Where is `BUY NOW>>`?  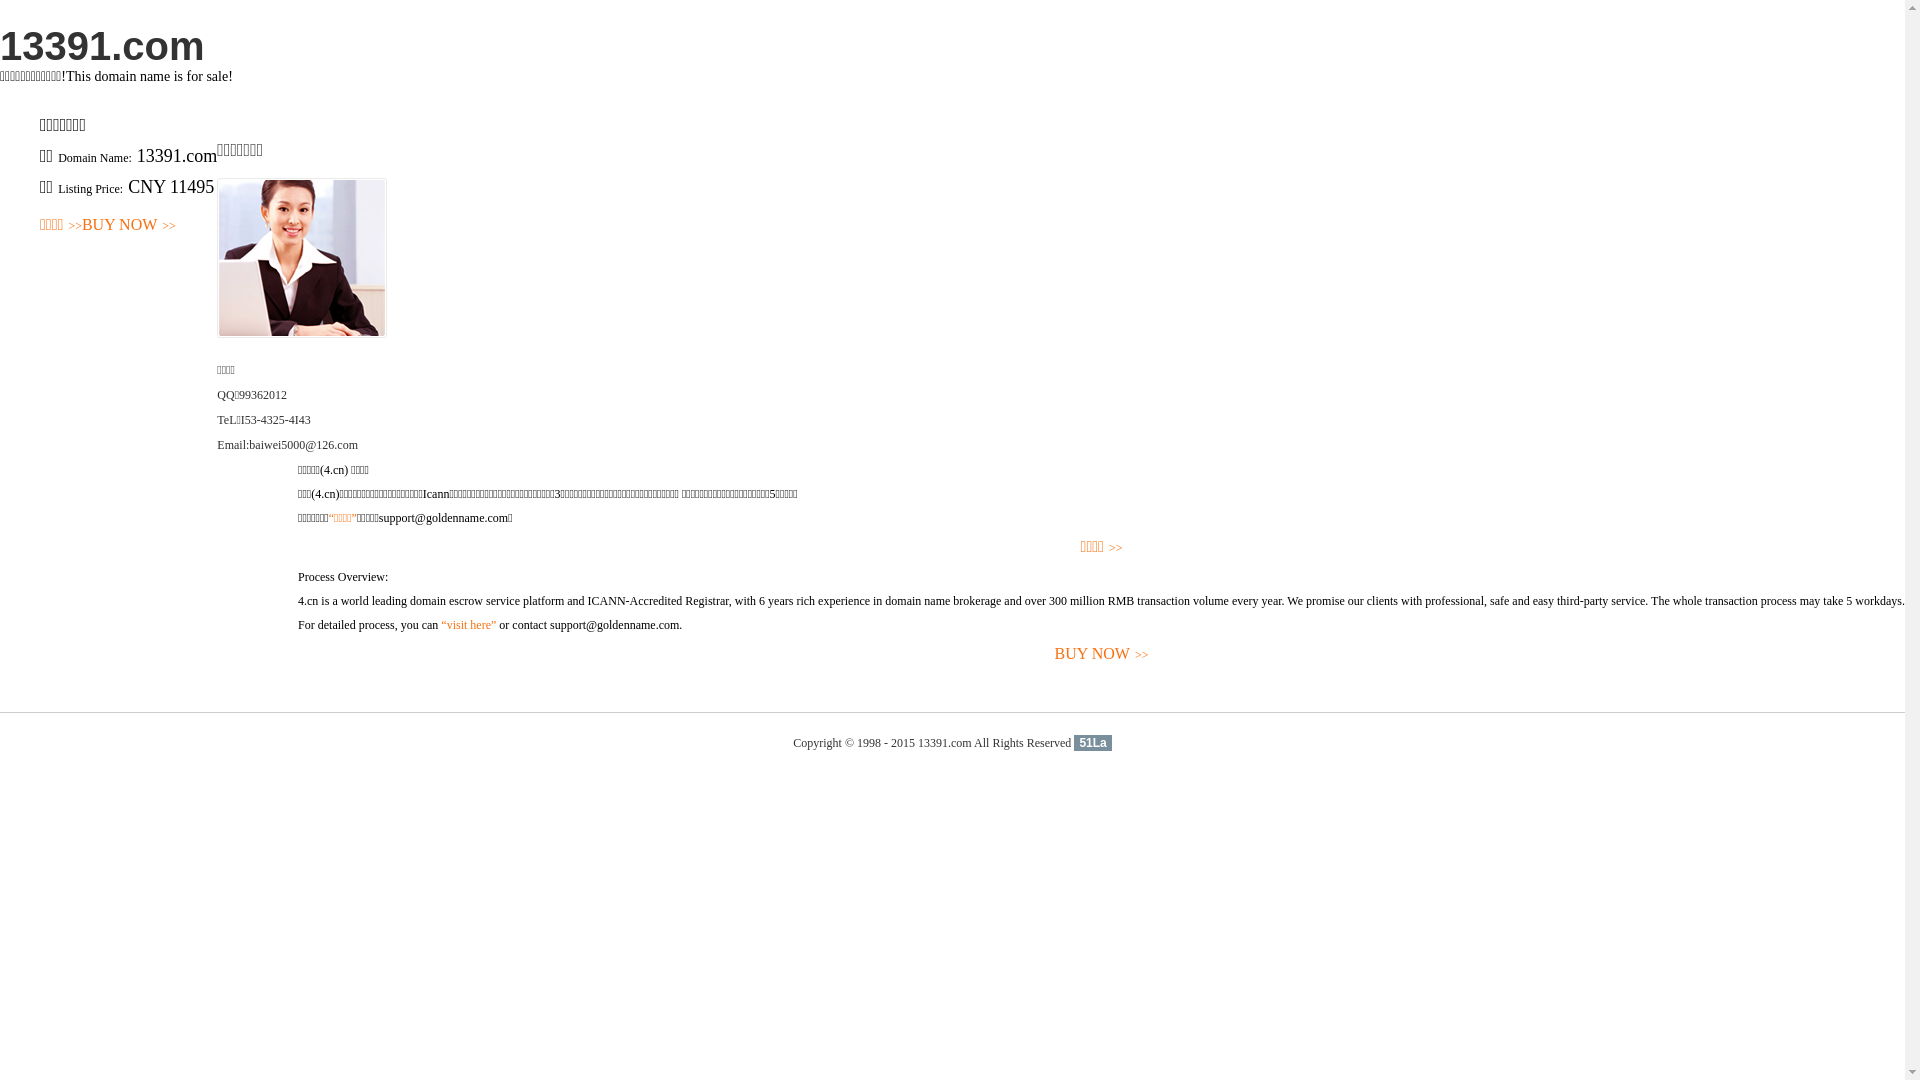 BUY NOW>> is located at coordinates (1102, 654).